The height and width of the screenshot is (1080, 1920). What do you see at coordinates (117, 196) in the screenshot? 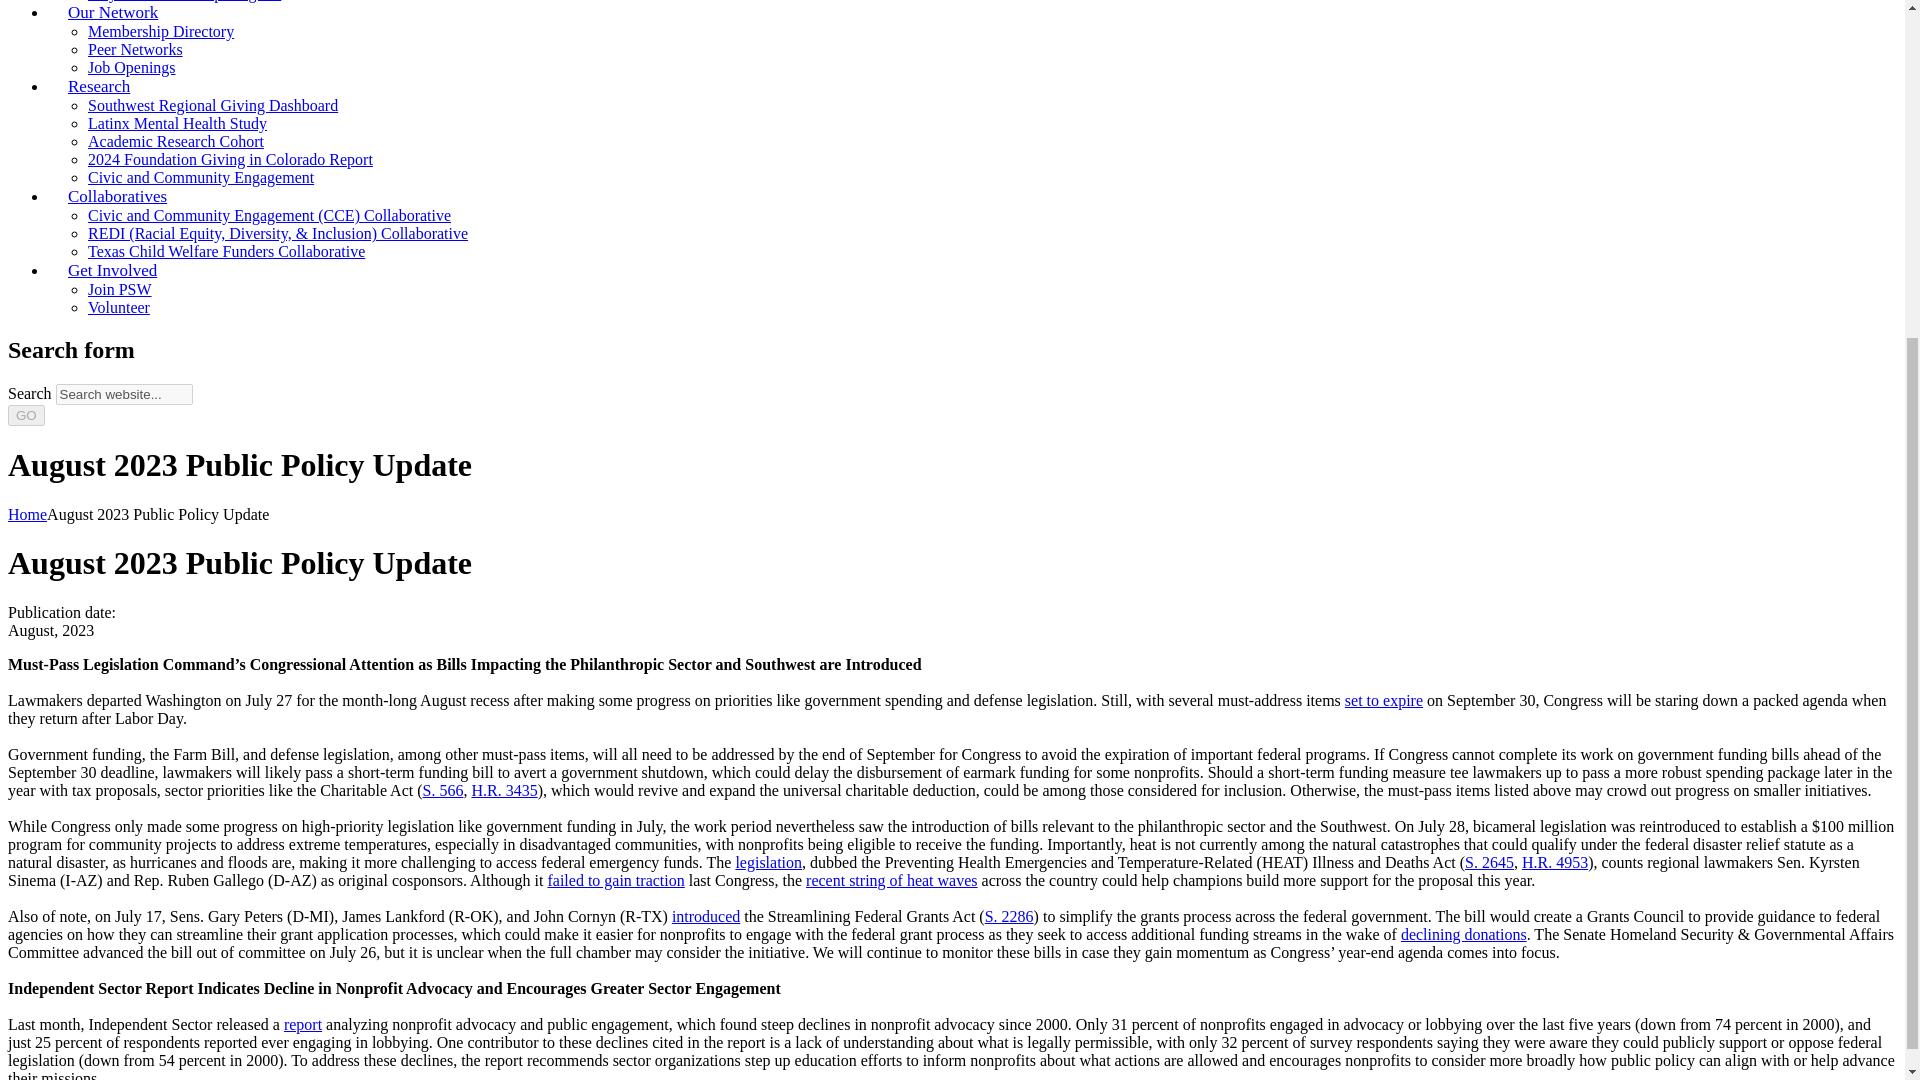
I see `Collaboratives` at bounding box center [117, 196].